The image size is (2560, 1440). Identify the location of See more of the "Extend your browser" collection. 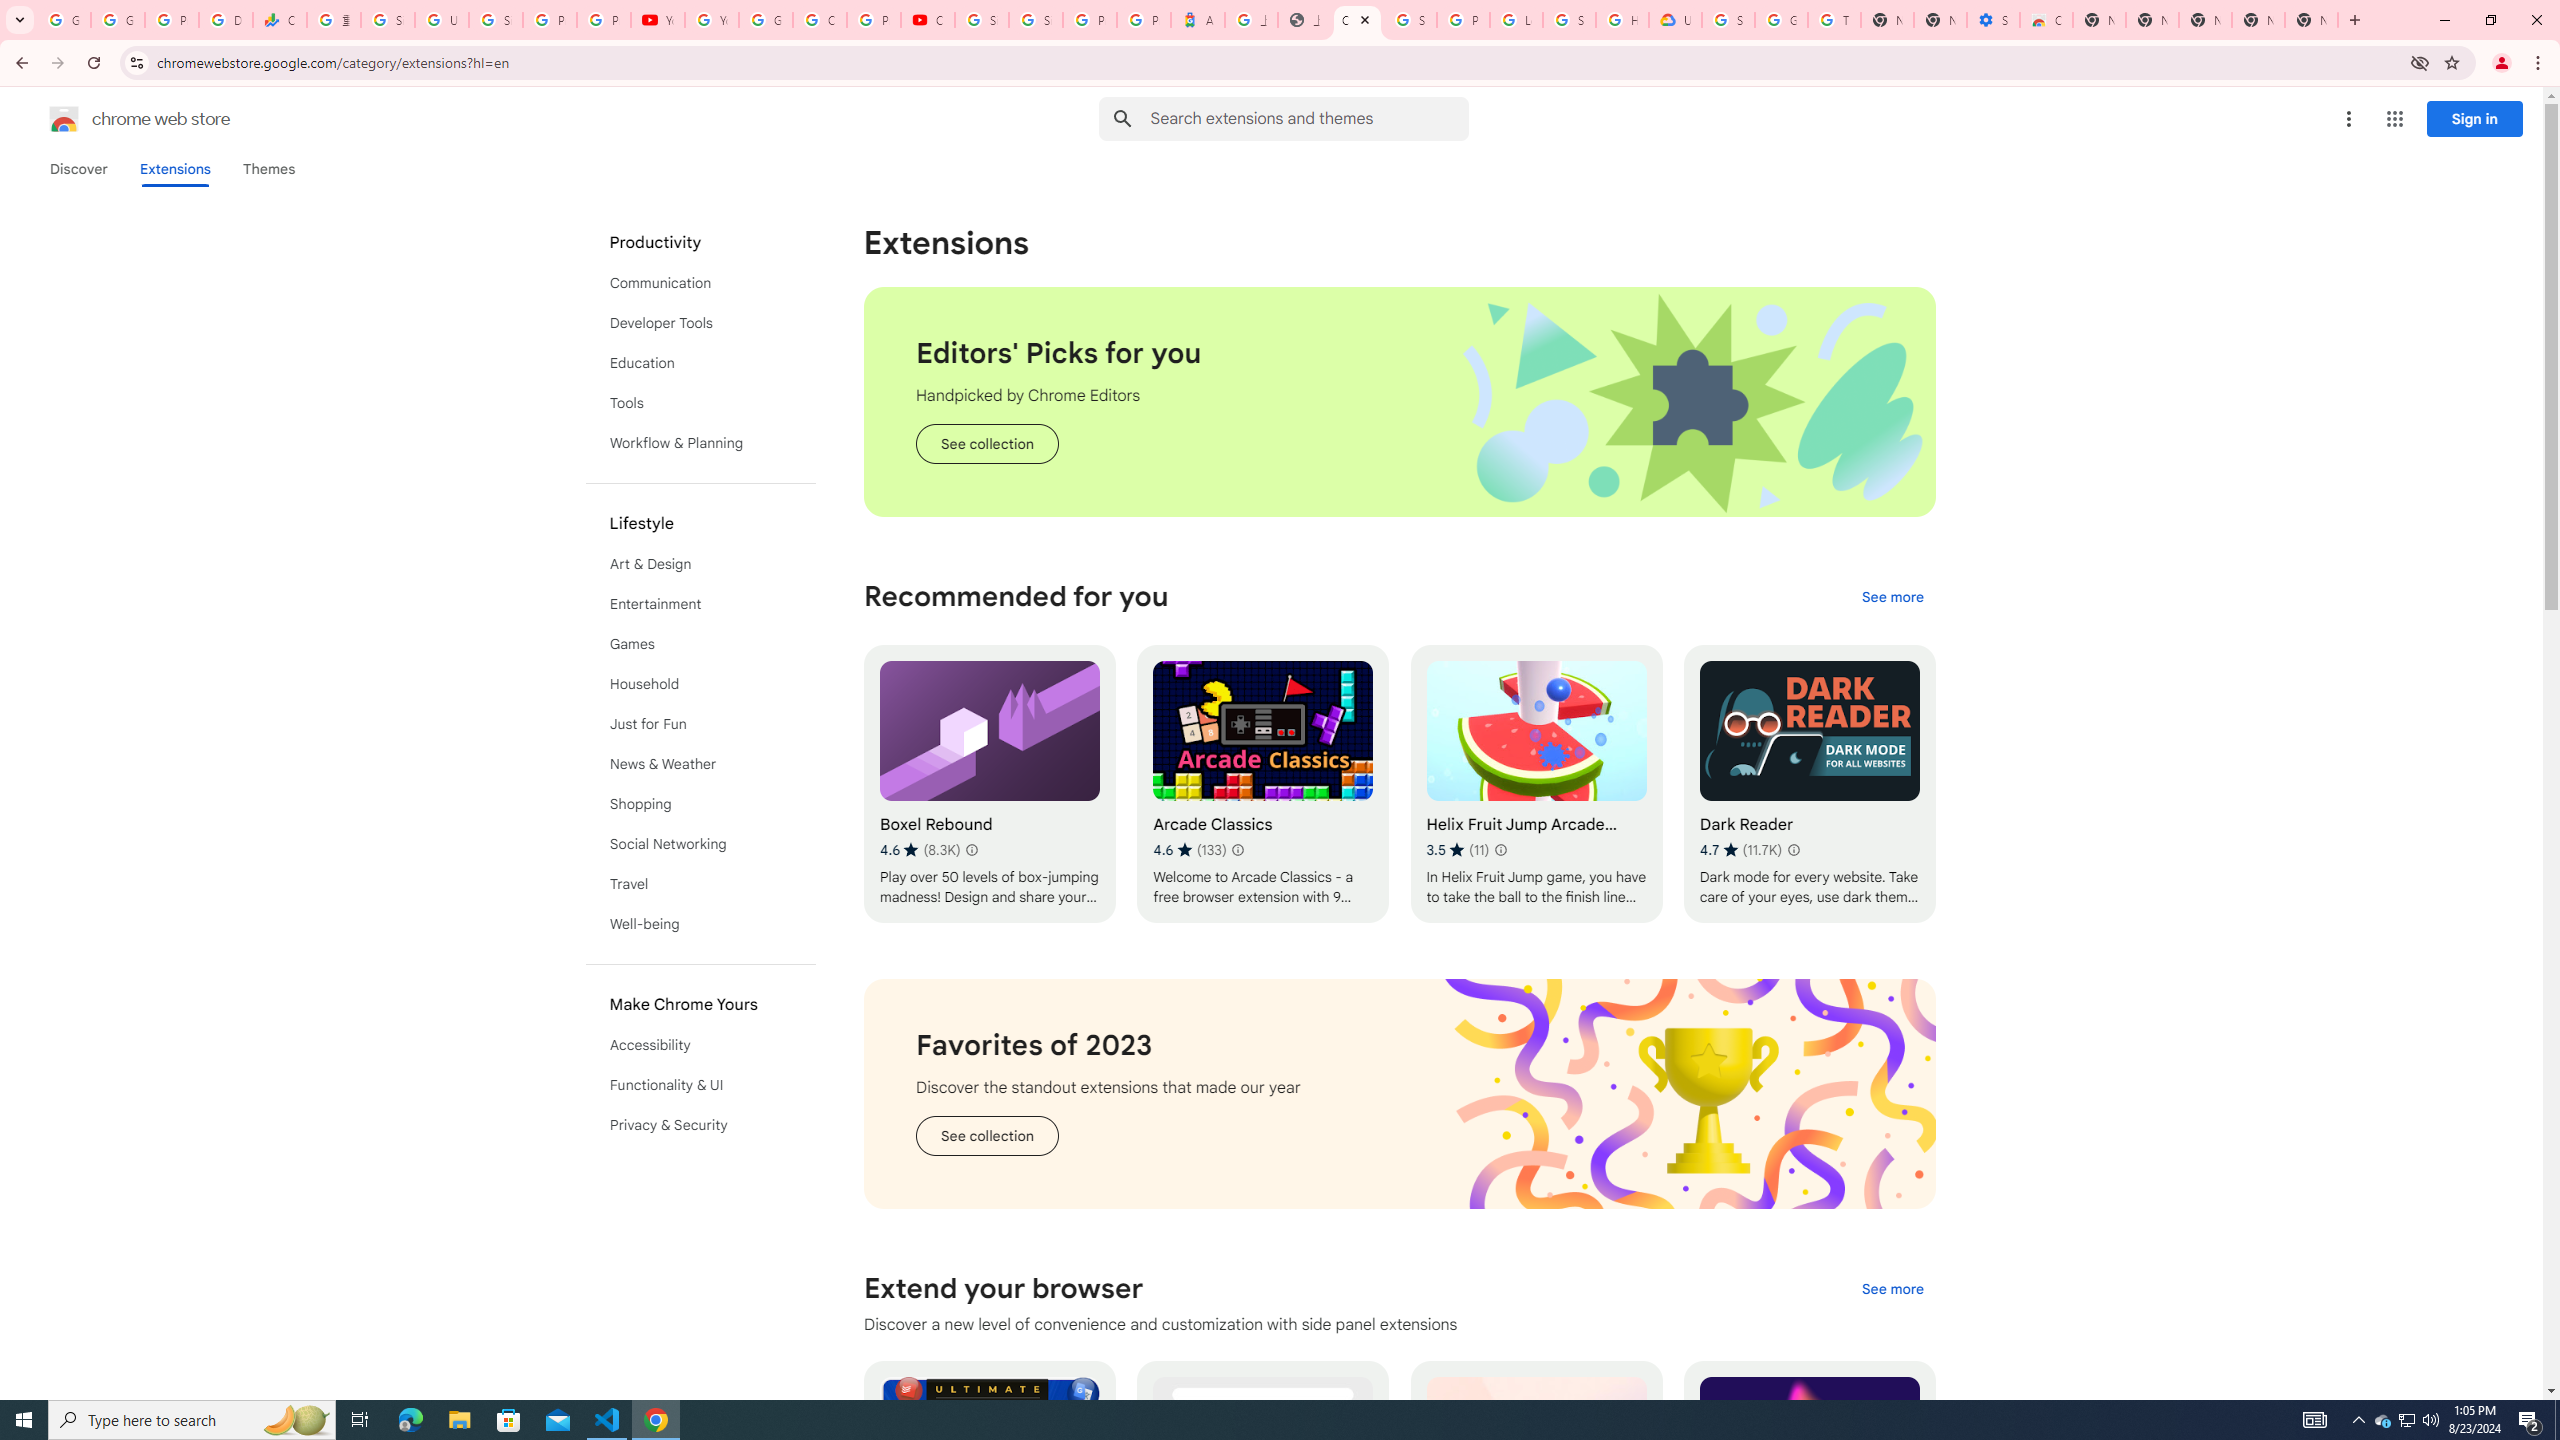
(1892, 1288).